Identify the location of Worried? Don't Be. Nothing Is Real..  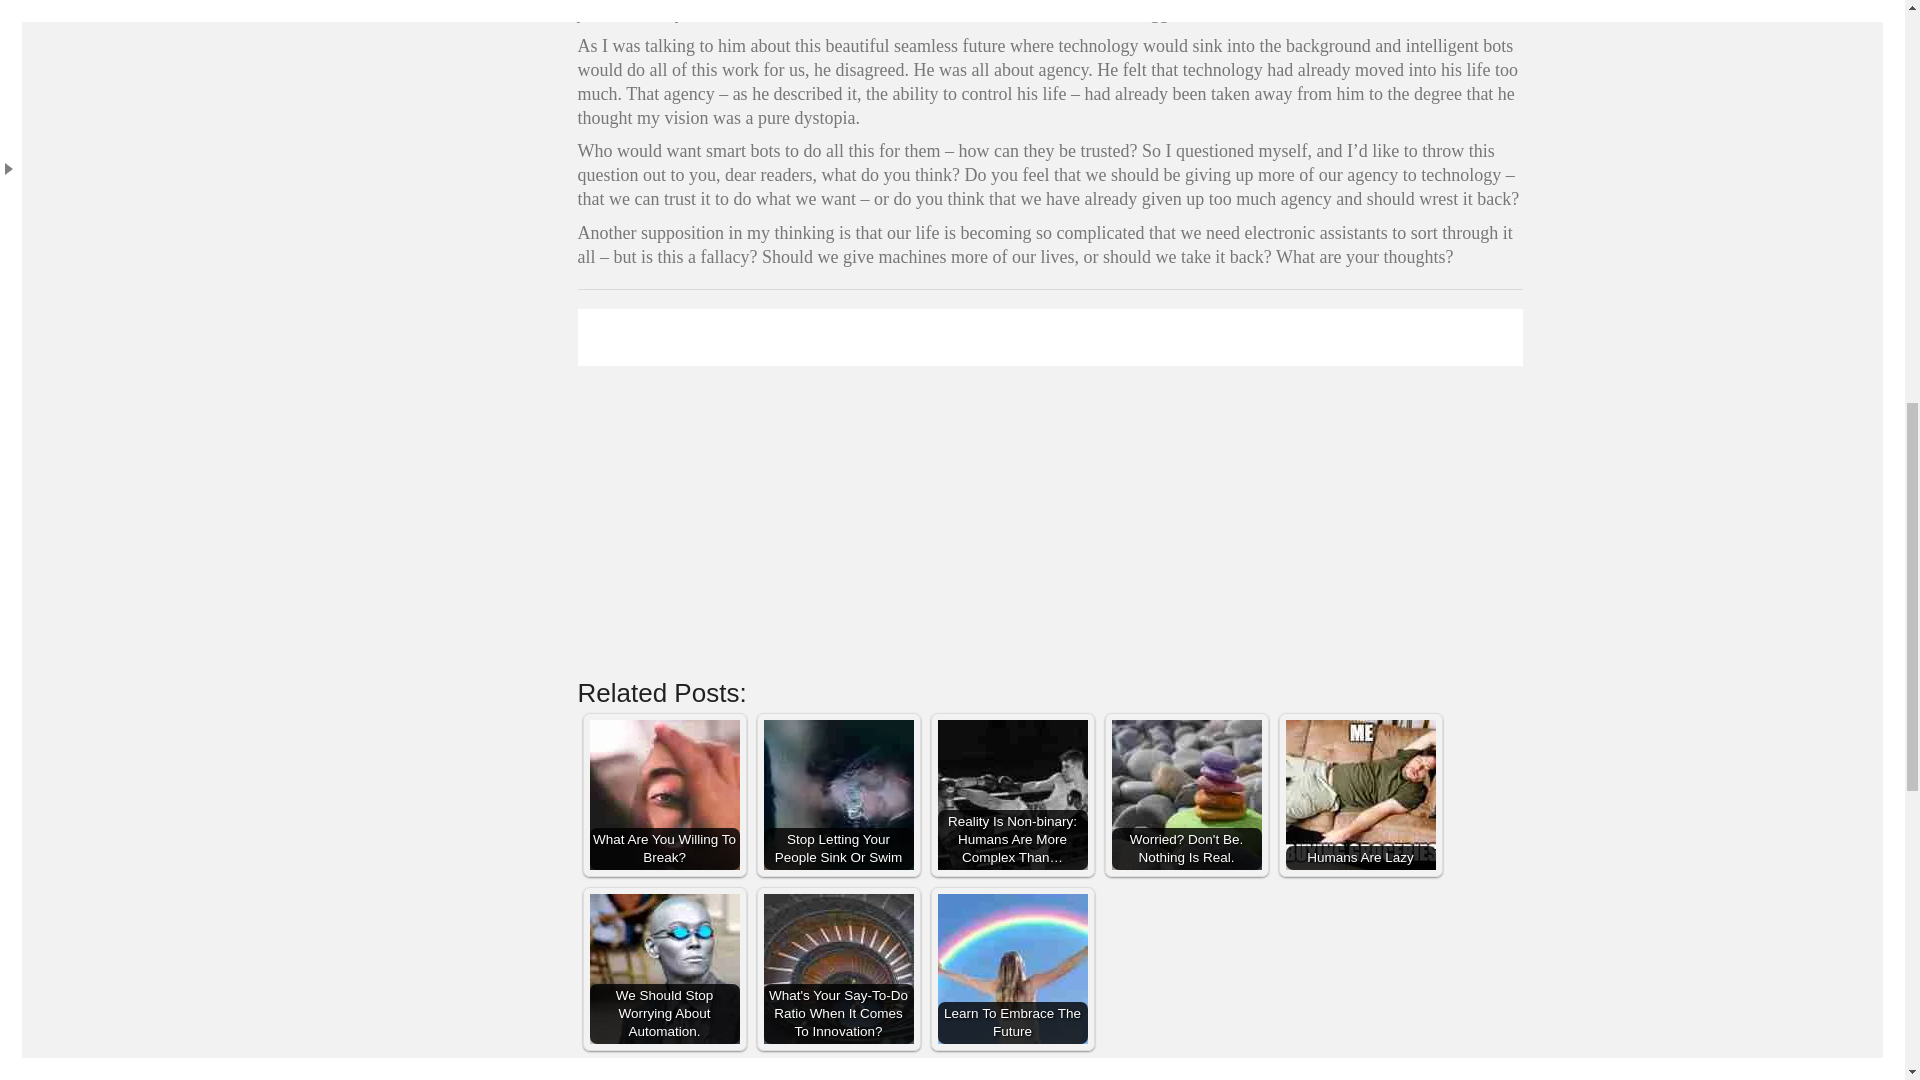
(1186, 795).